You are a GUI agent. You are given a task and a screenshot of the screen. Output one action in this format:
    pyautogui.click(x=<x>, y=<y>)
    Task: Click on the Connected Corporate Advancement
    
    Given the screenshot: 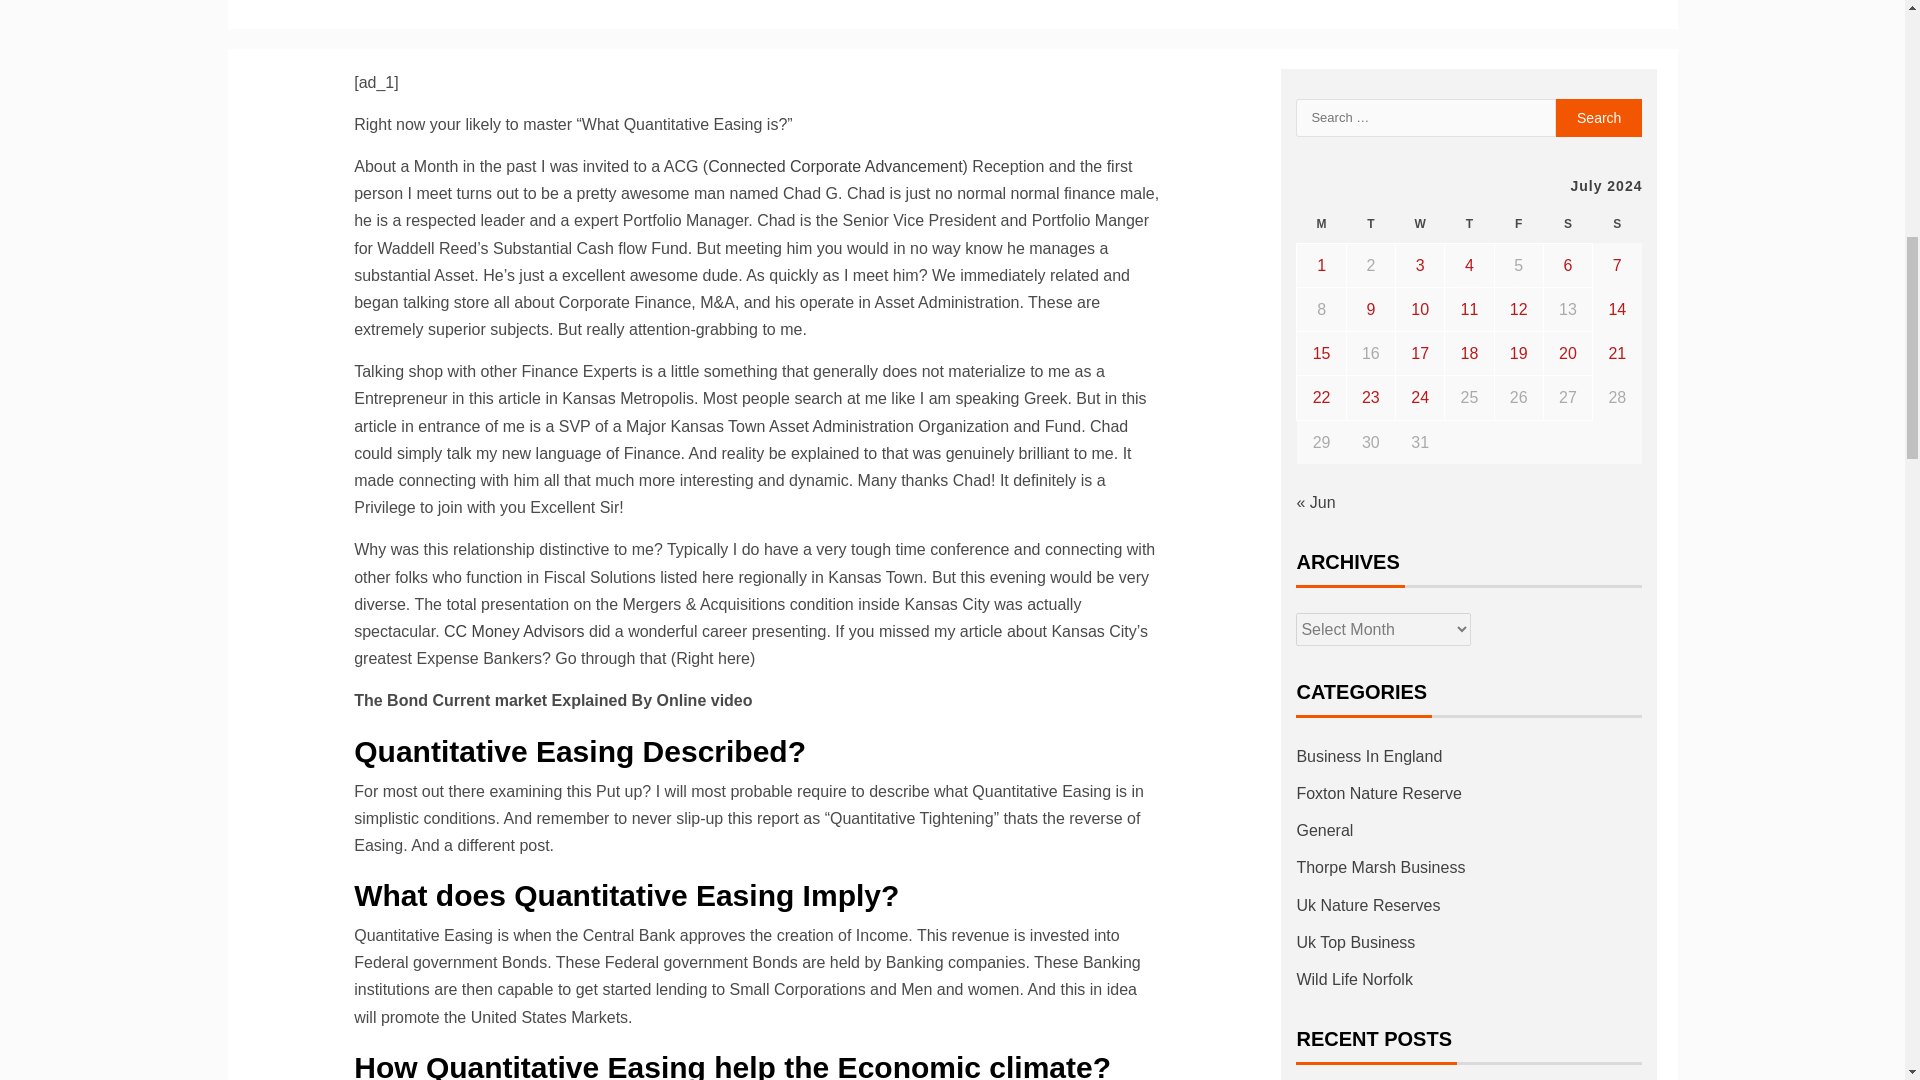 What is the action you would take?
    pyautogui.click(x=834, y=166)
    